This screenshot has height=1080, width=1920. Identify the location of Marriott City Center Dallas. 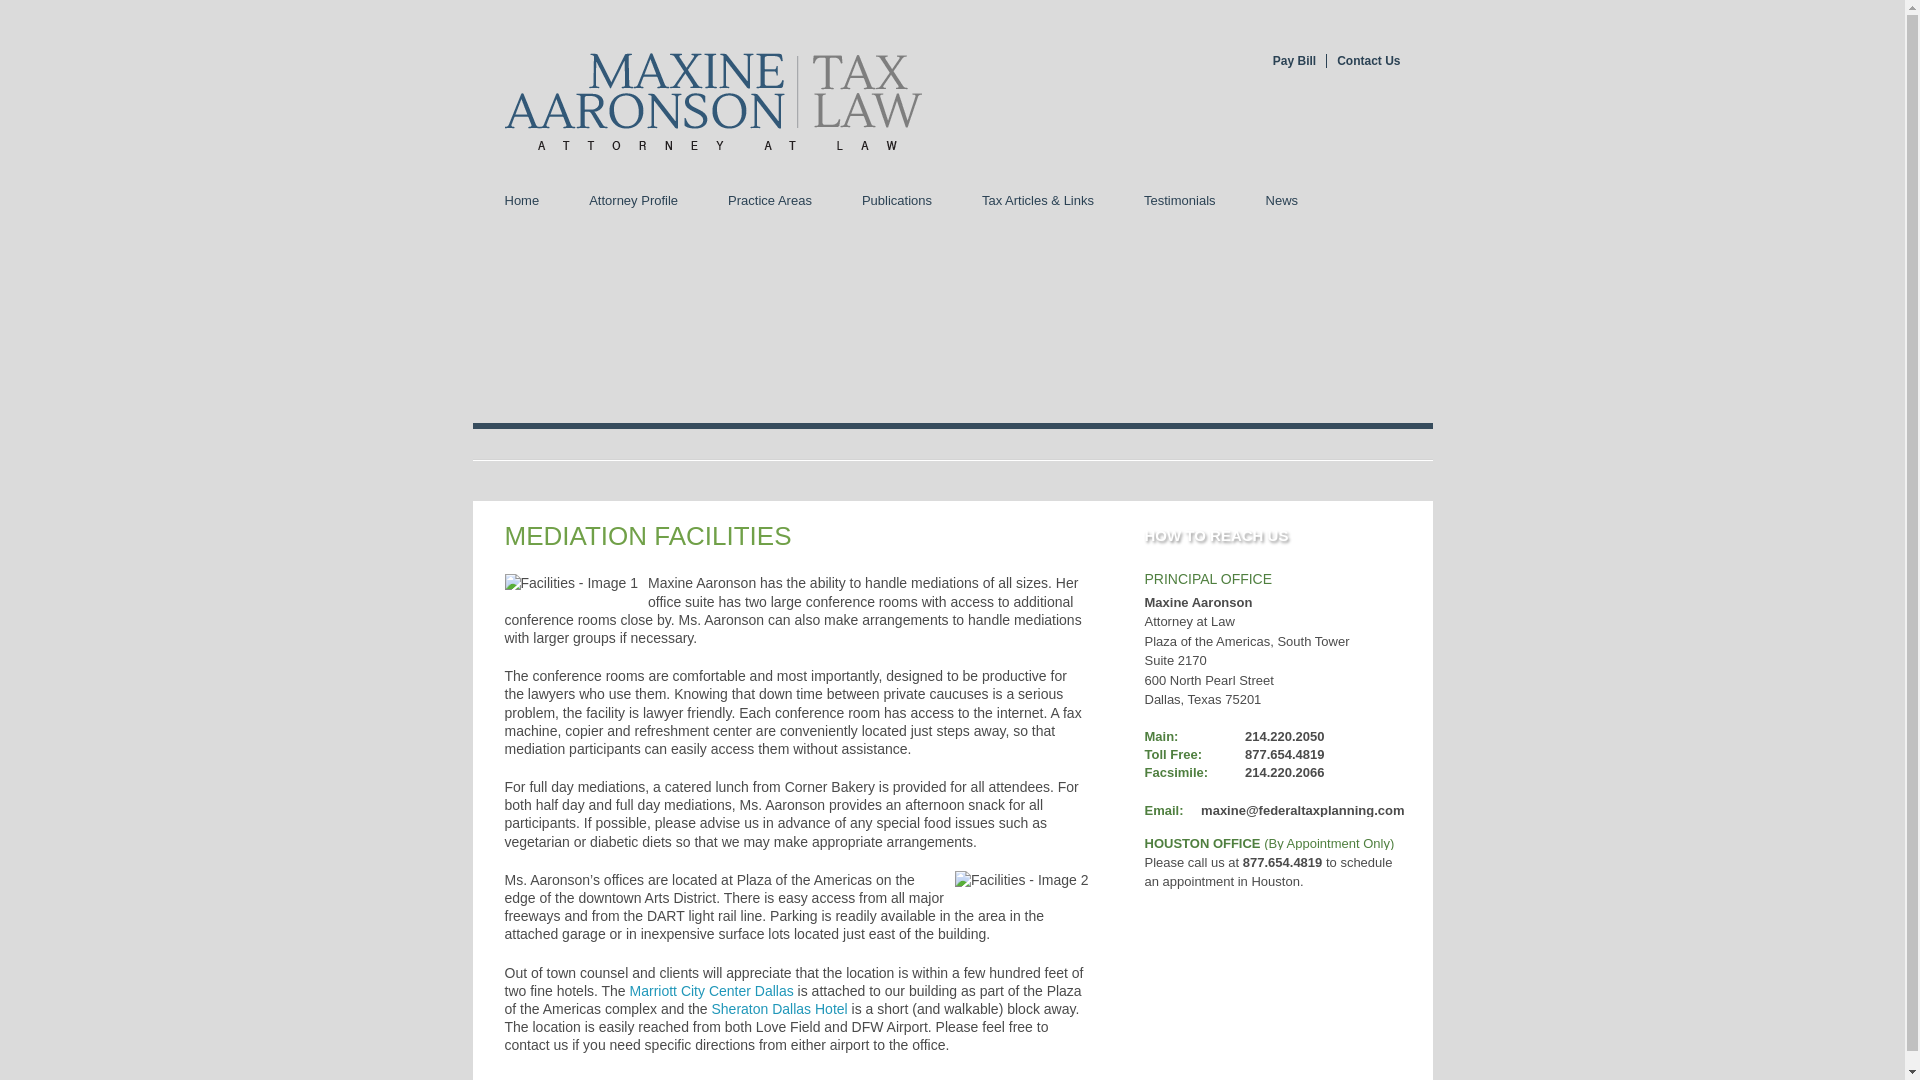
(712, 990).